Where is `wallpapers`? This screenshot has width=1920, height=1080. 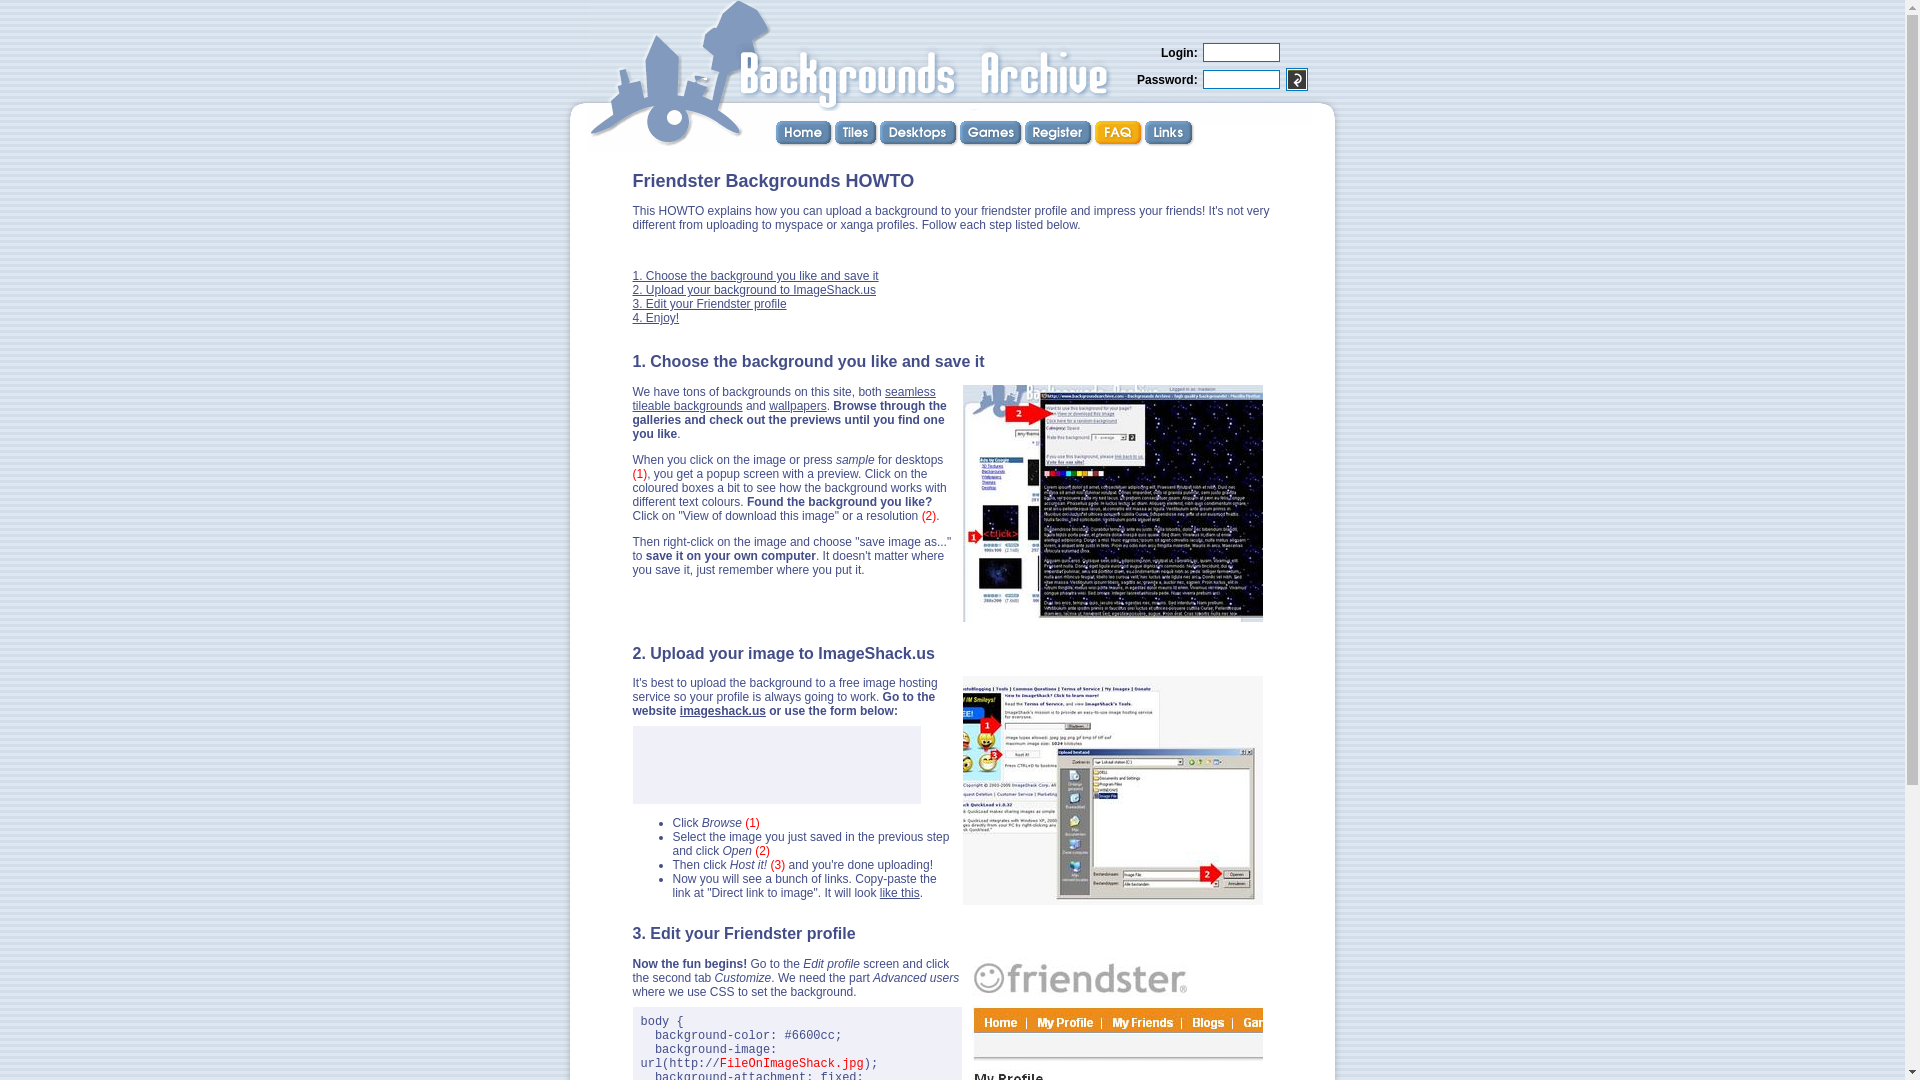
wallpapers is located at coordinates (797, 405).